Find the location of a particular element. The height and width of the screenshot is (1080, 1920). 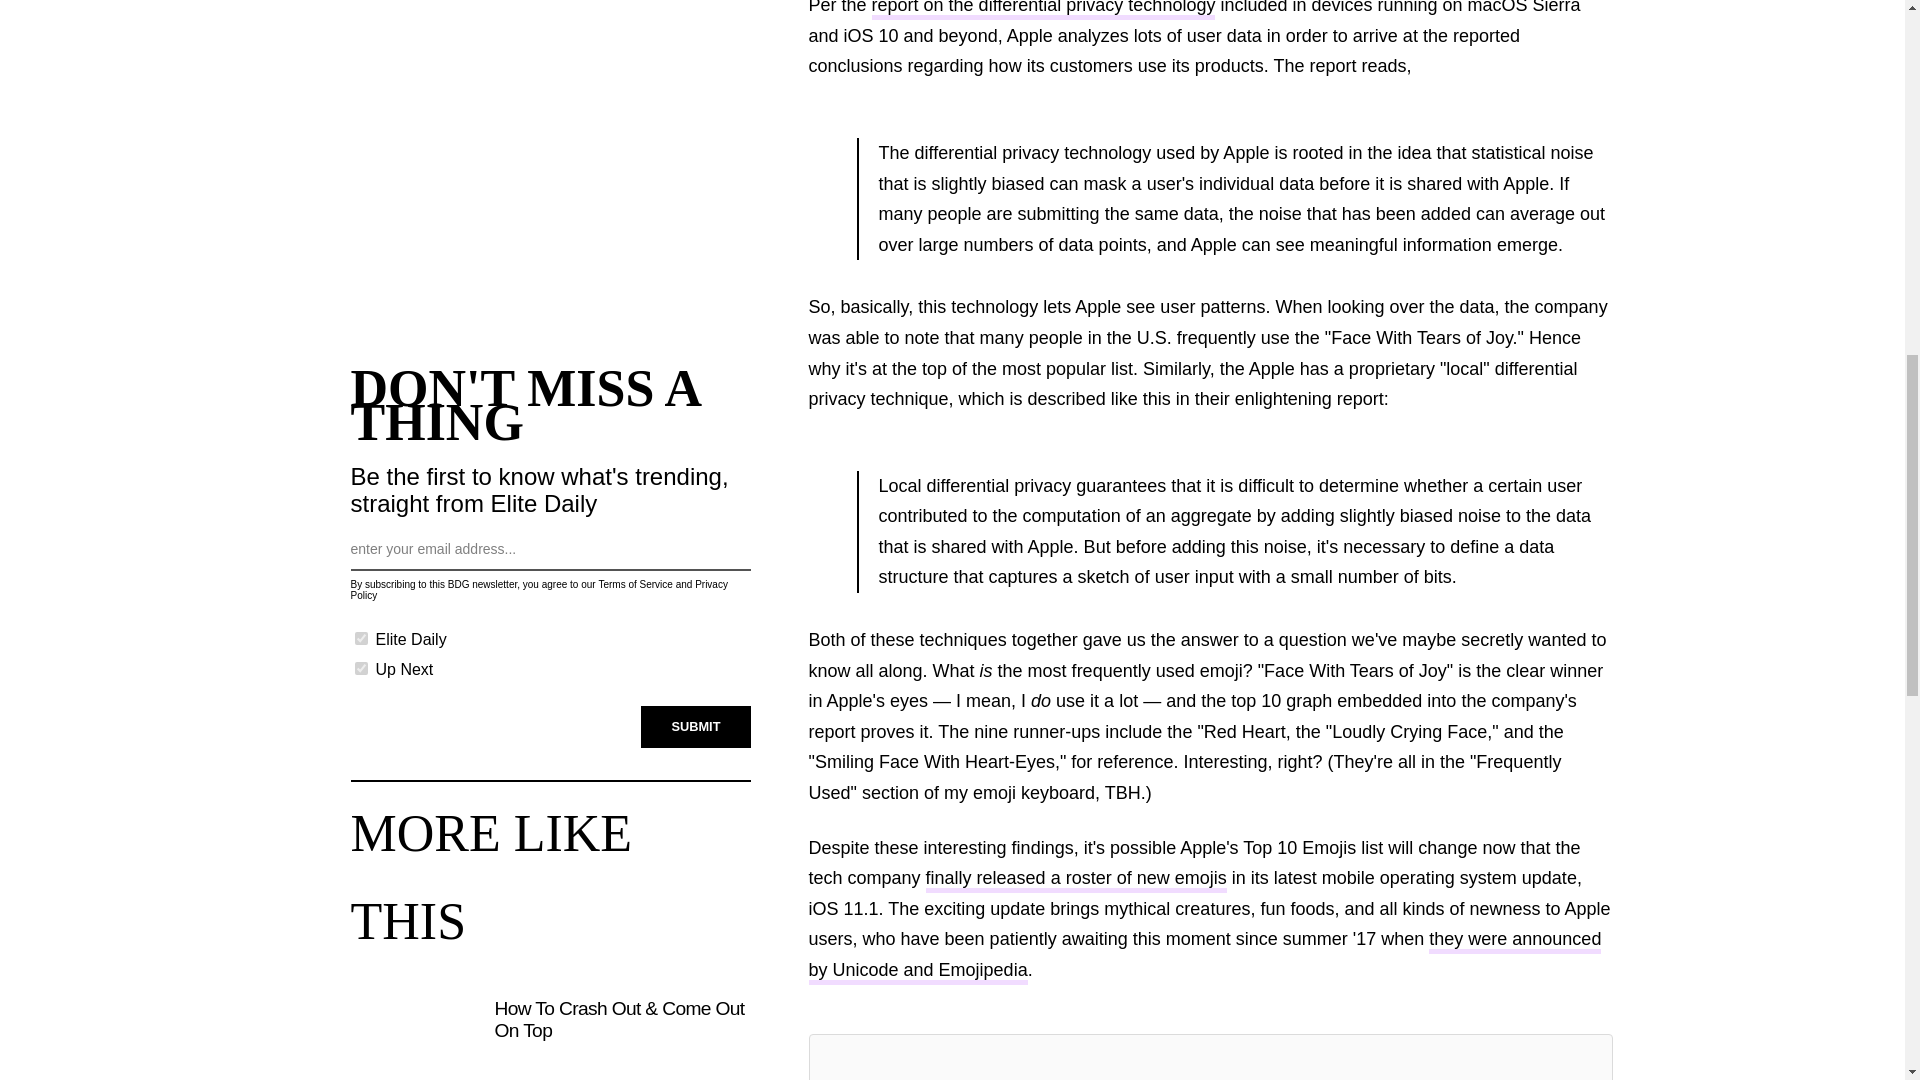

finally released a roster of new emojis is located at coordinates (1076, 880).